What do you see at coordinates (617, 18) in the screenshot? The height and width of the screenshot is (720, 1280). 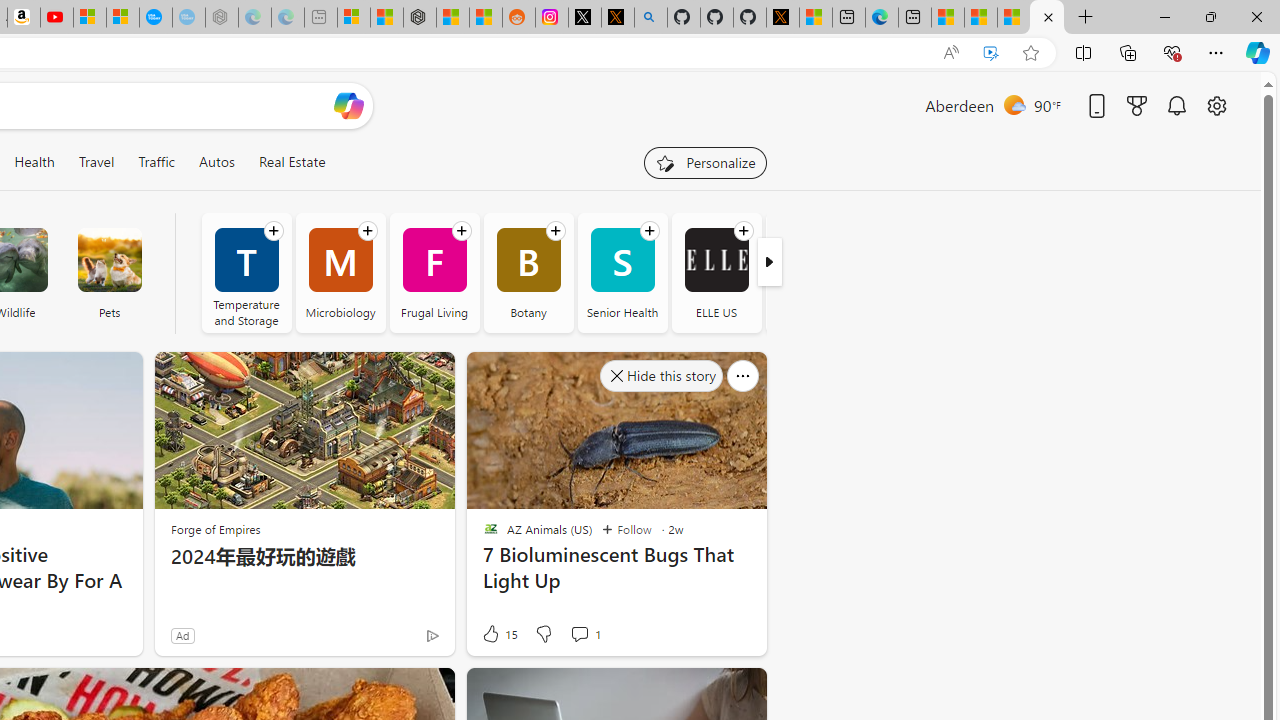 I see `help.x.com | 524: A timeout occurred` at bounding box center [617, 18].